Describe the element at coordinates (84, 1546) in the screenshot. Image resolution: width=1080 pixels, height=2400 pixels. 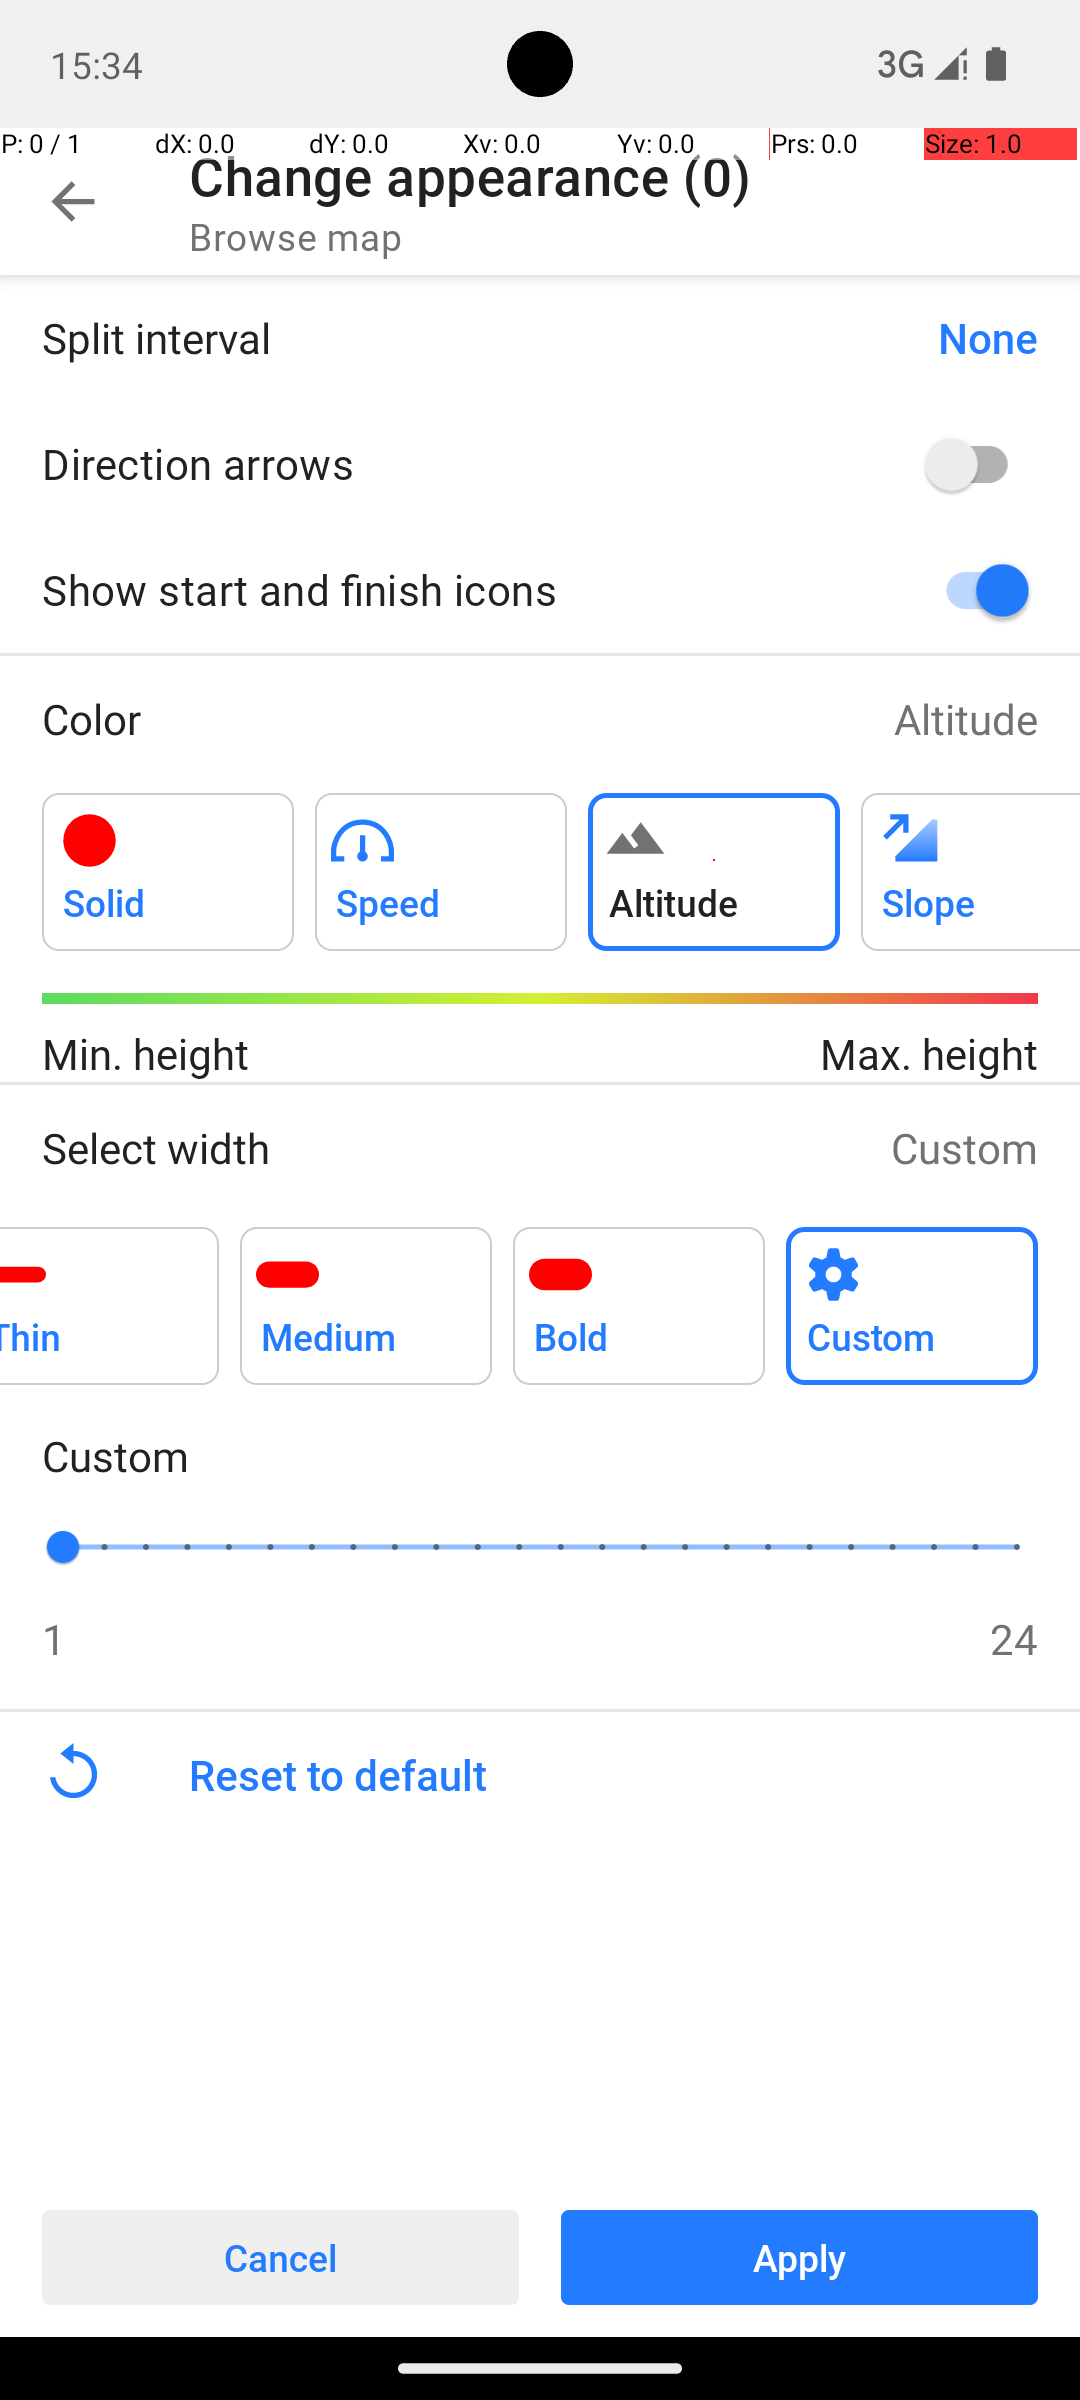
I see `Value, 1` at that location.